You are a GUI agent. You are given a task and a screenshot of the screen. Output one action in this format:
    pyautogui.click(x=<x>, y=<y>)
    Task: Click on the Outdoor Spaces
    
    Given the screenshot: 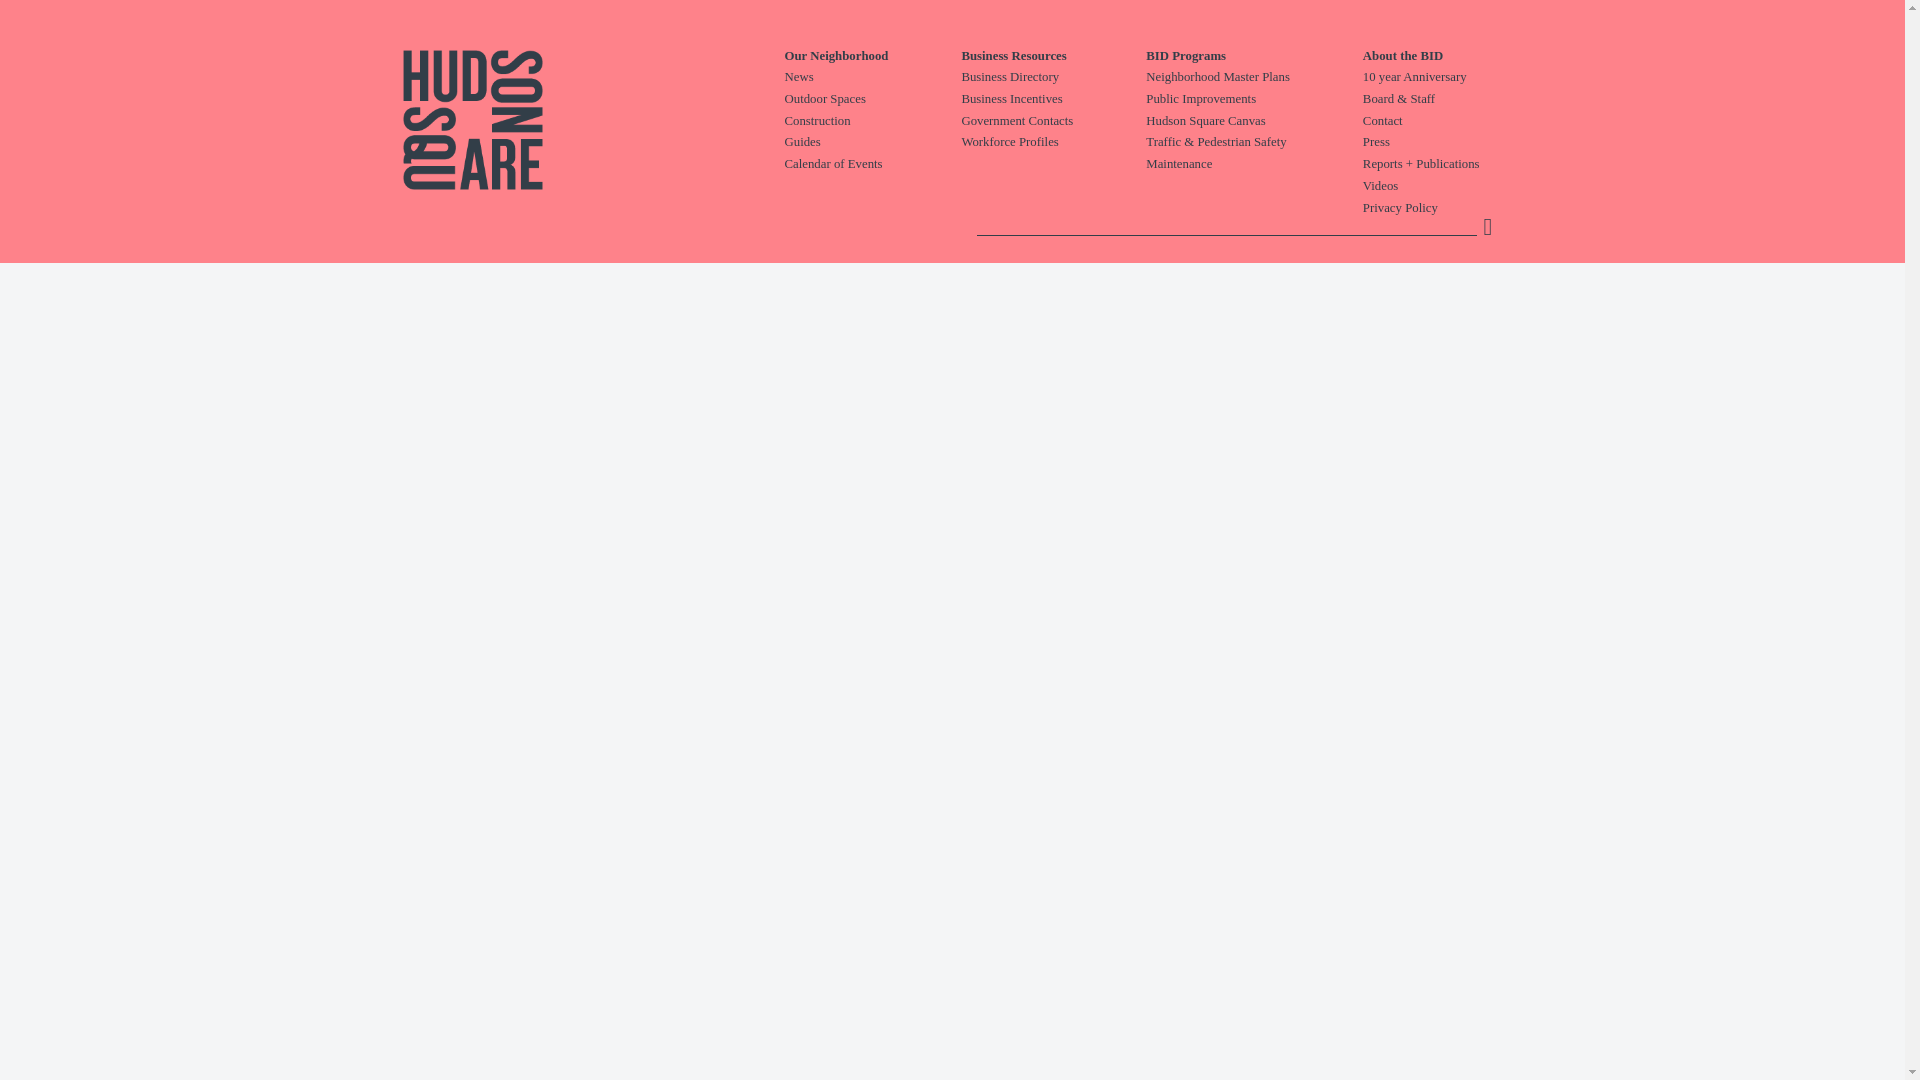 What is the action you would take?
    pyautogui.click(x=872, y=100)
    